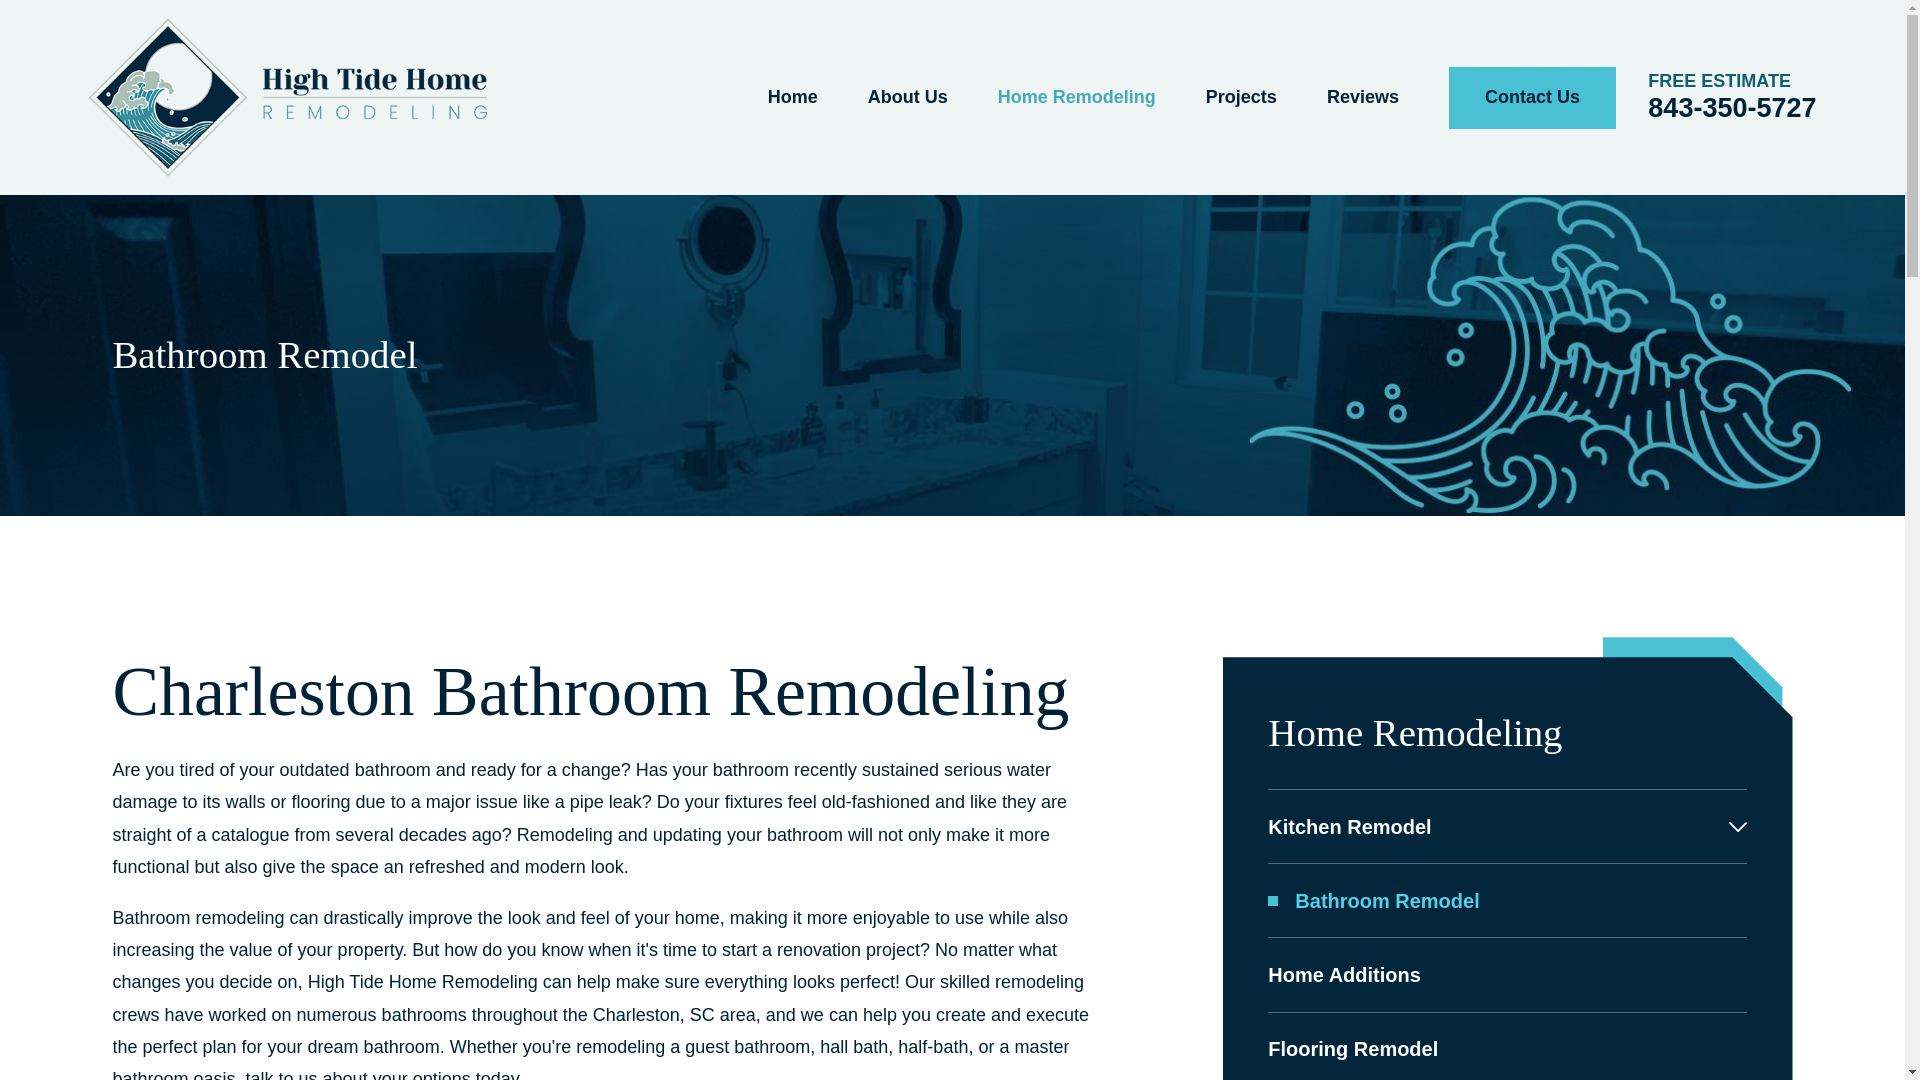  What do you see at coordinates (908, 97) in the screenshot?
I see `About Us` at bounding box center [908, 97].